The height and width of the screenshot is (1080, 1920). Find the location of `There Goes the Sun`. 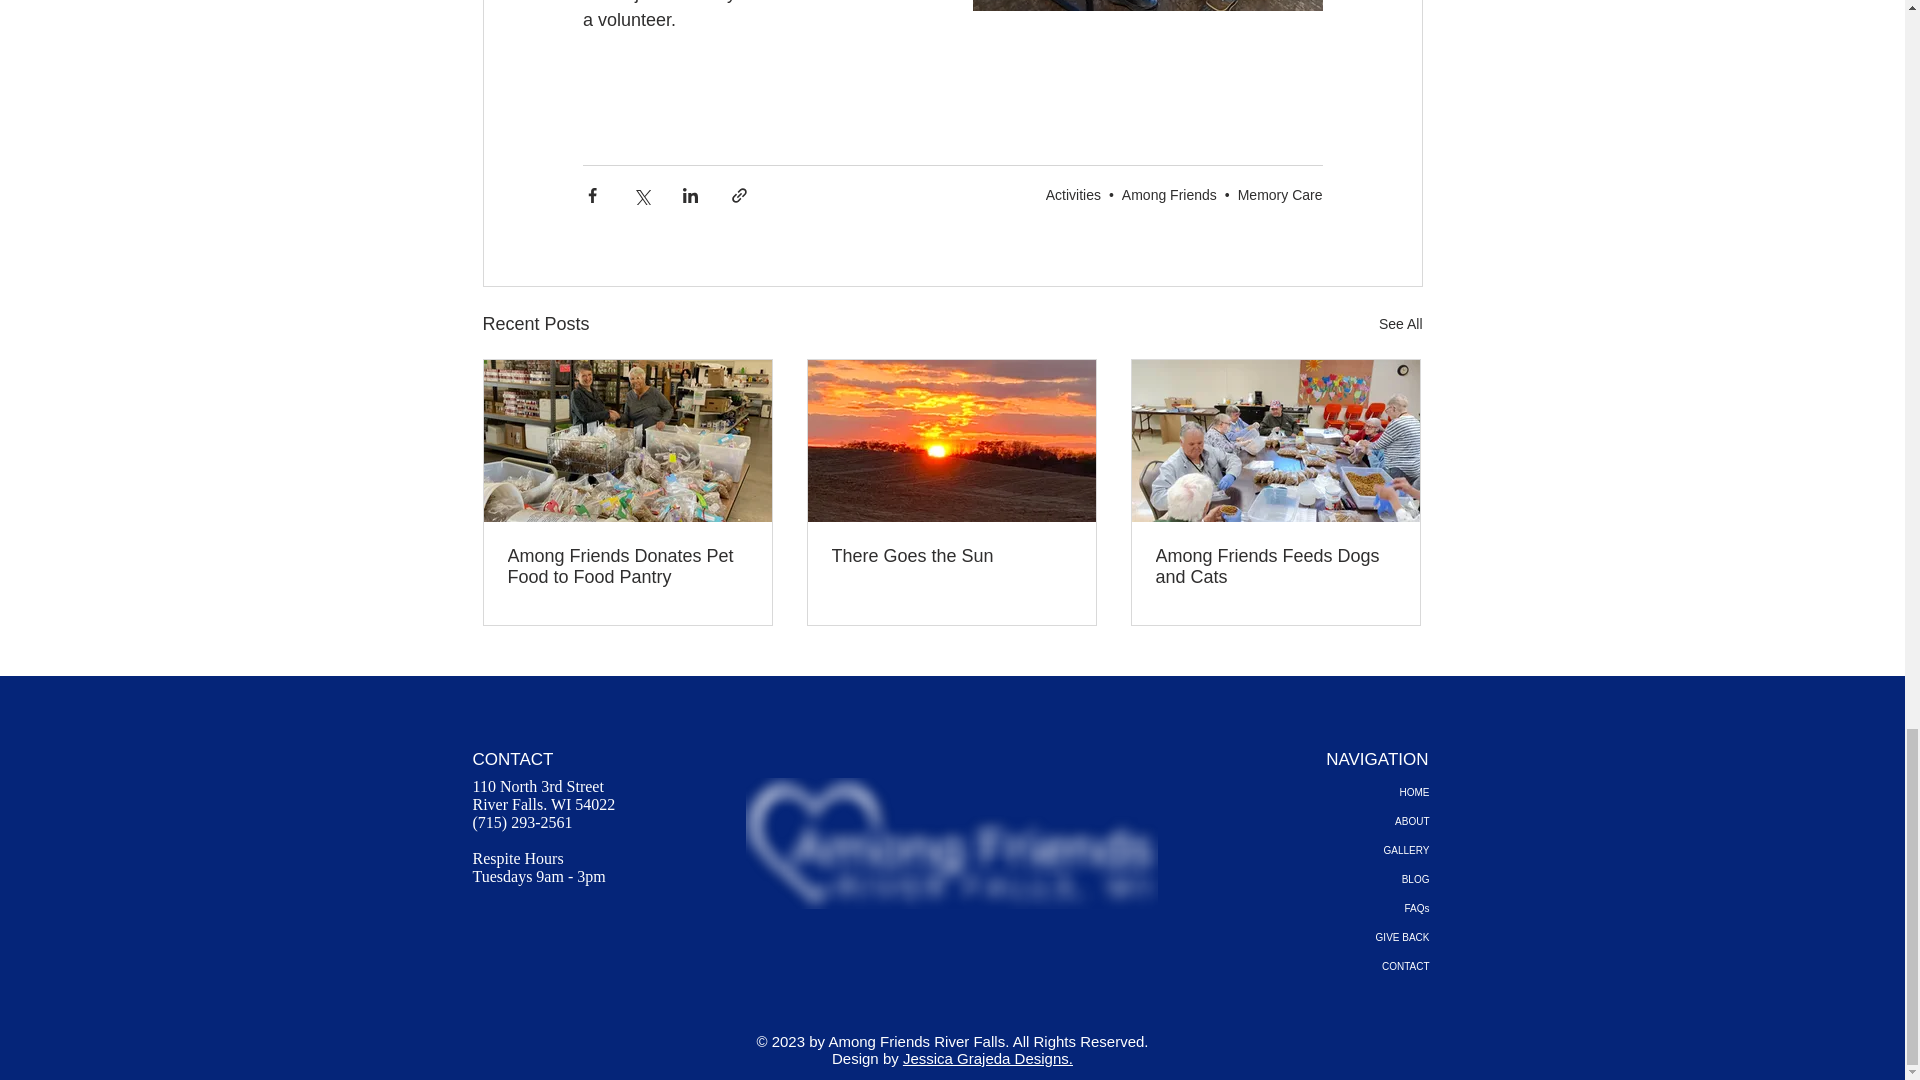

There Goes the Sun is located at coordinates (951, 556).